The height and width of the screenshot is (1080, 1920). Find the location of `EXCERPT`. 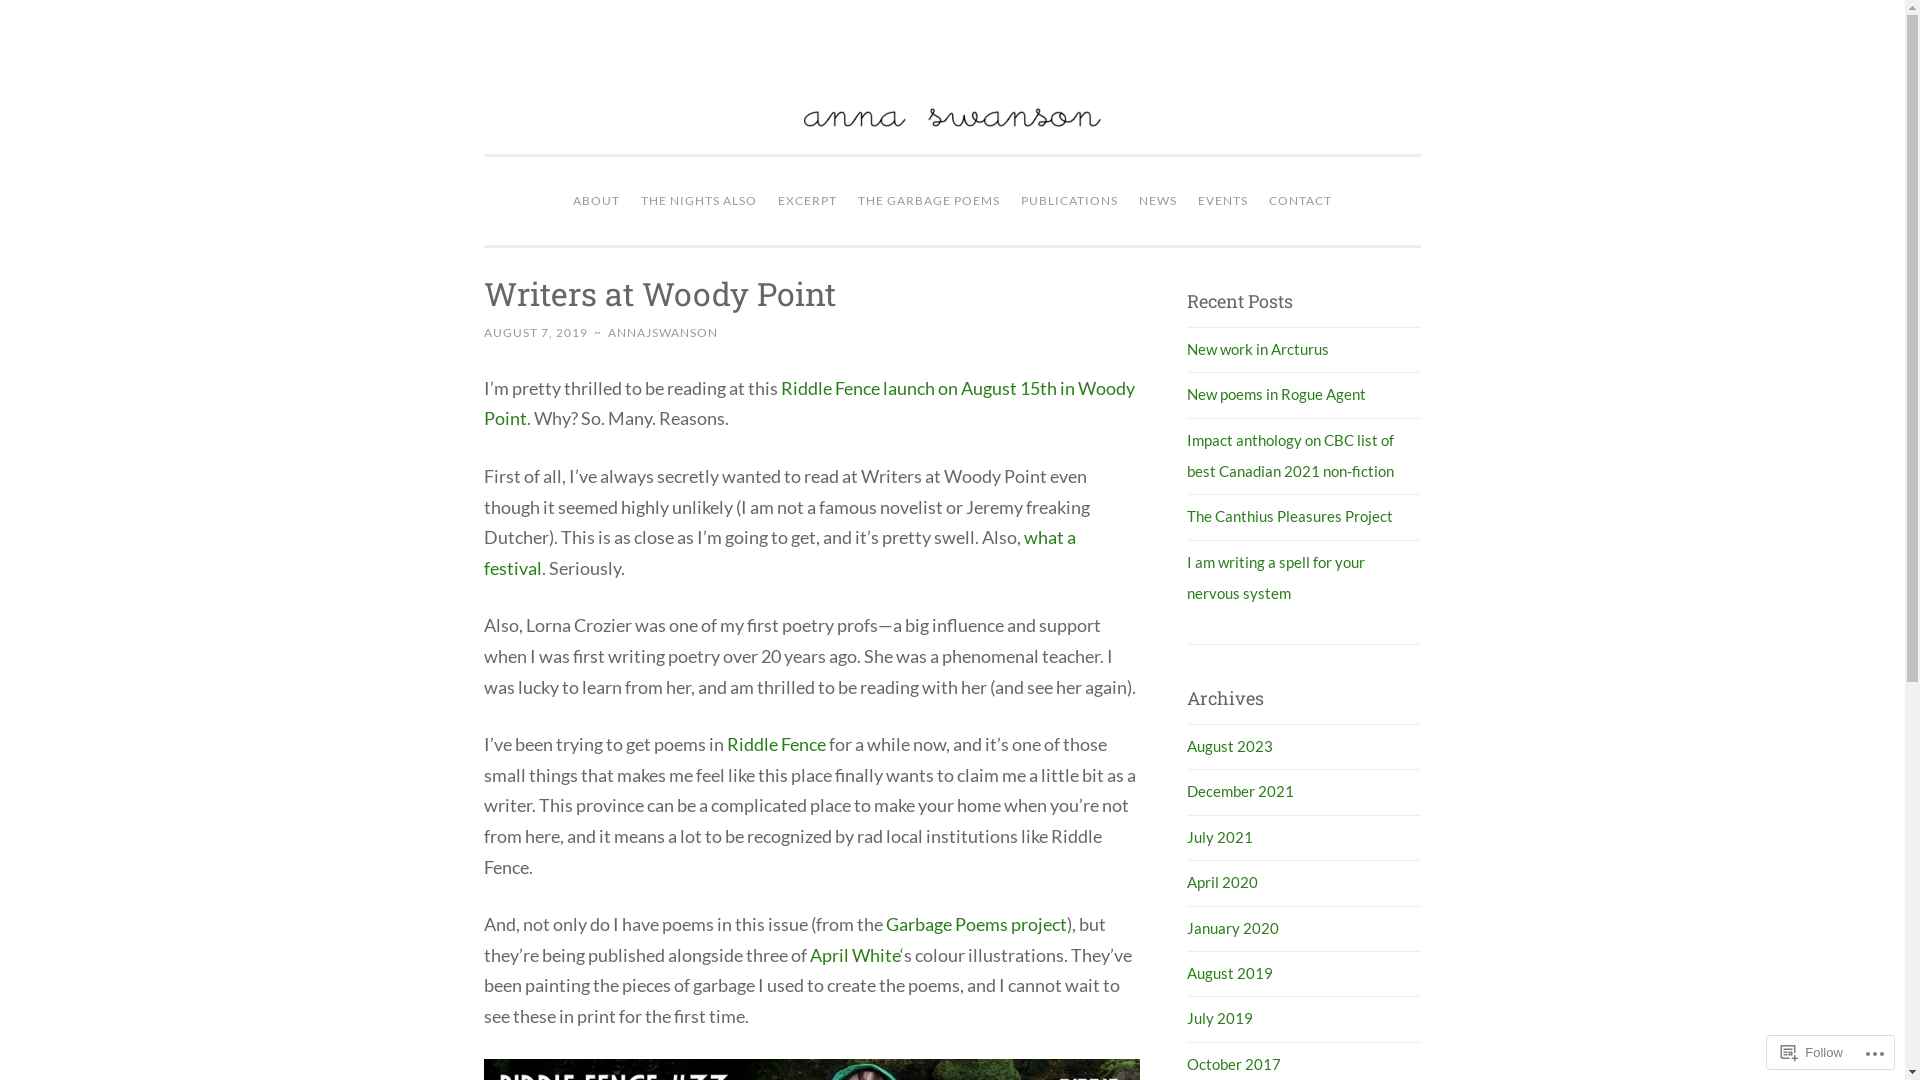

EXCERPT is located at coordinates (808, 201).